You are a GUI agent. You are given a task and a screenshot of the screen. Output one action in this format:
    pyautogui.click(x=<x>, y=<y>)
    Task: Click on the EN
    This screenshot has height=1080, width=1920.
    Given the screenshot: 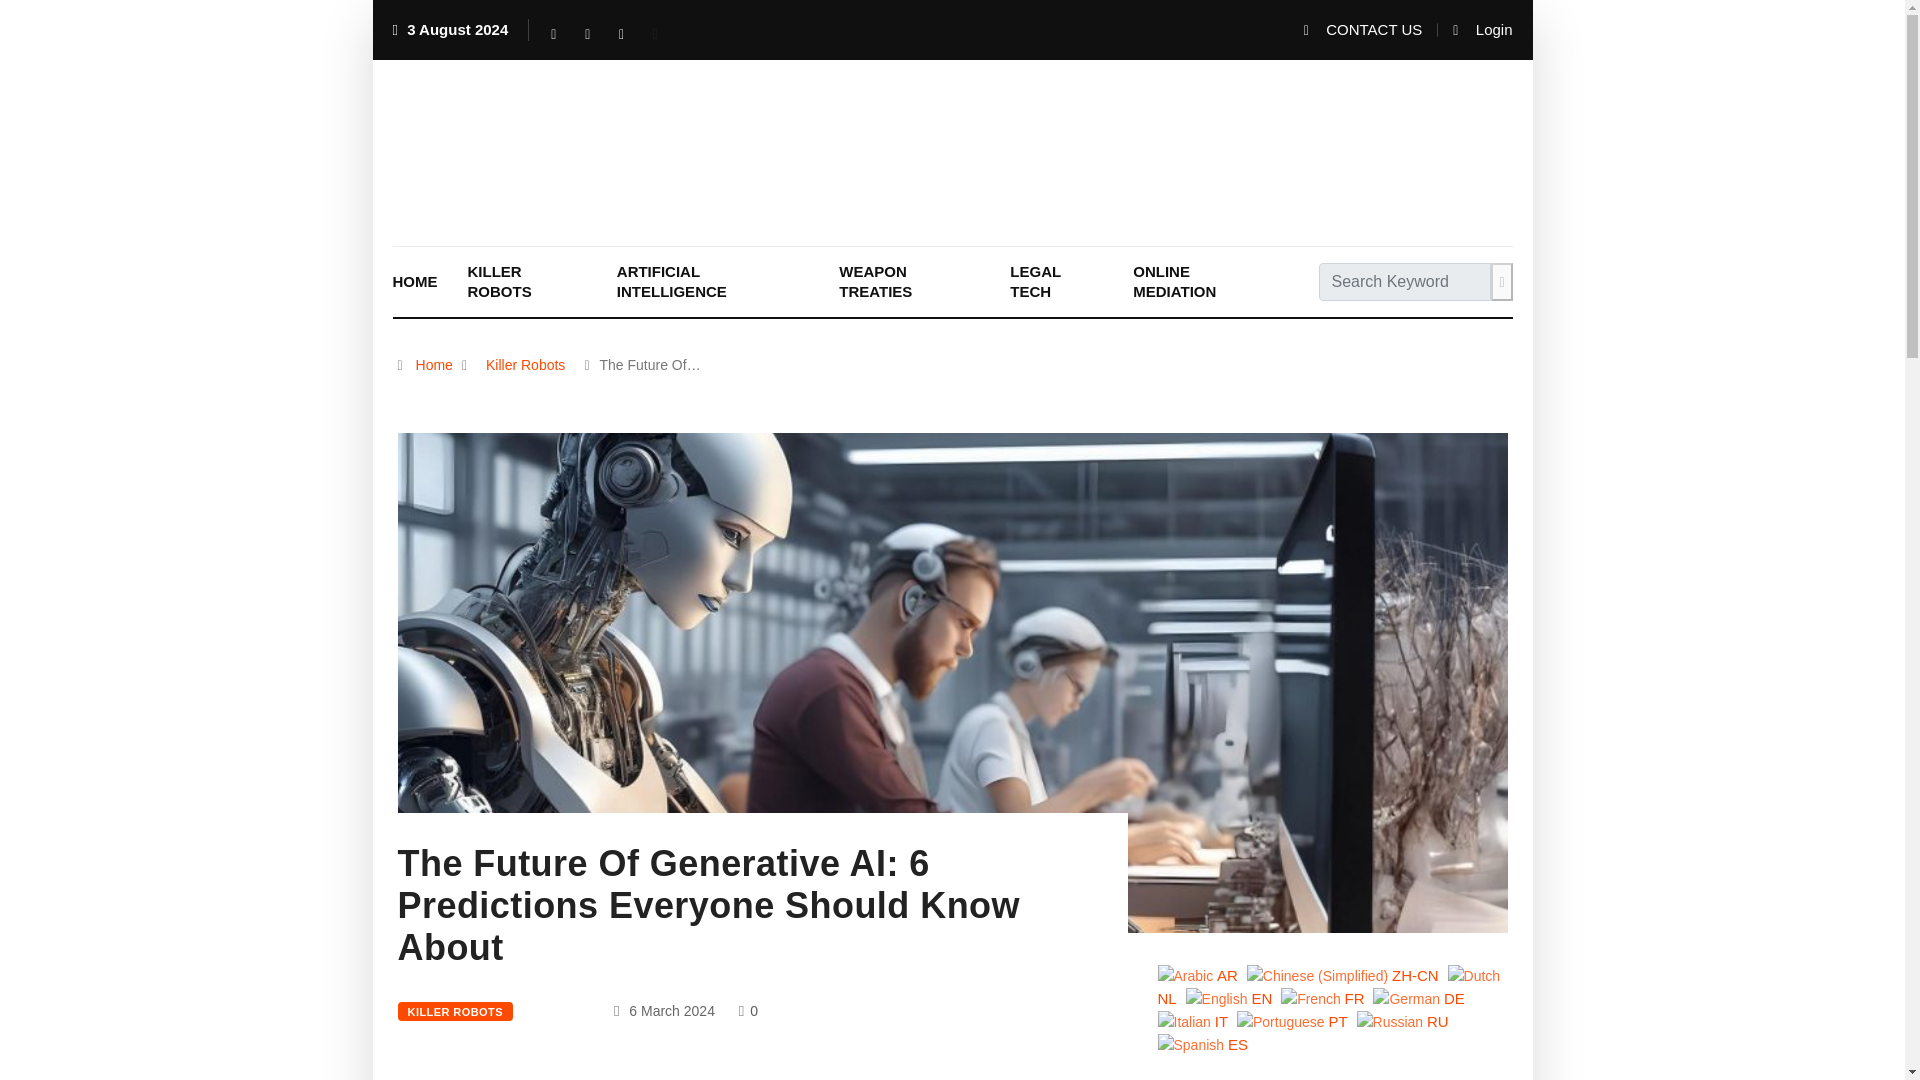 What is the action you would take?
    pyautogui.click(x=1232, y=998)
    